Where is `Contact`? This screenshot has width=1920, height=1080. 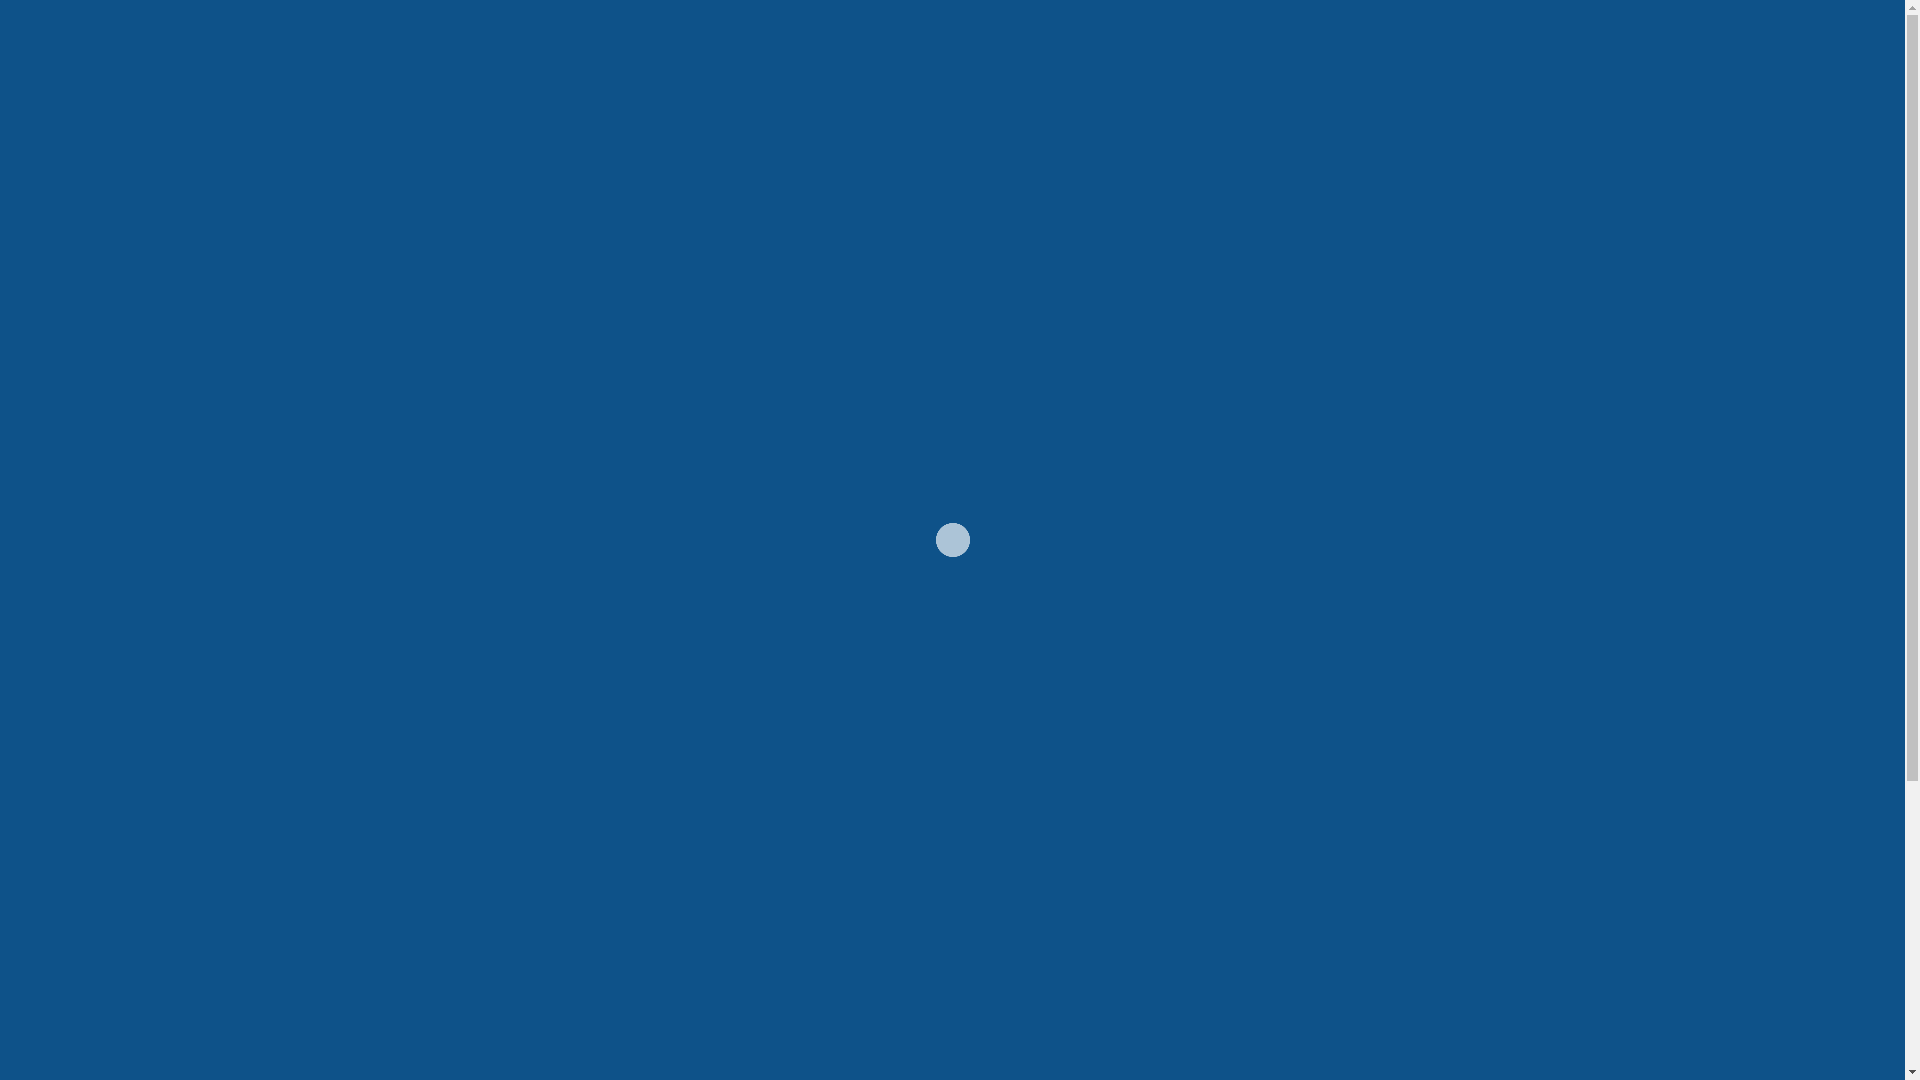 Contact is located at coordinates (1480, 96).